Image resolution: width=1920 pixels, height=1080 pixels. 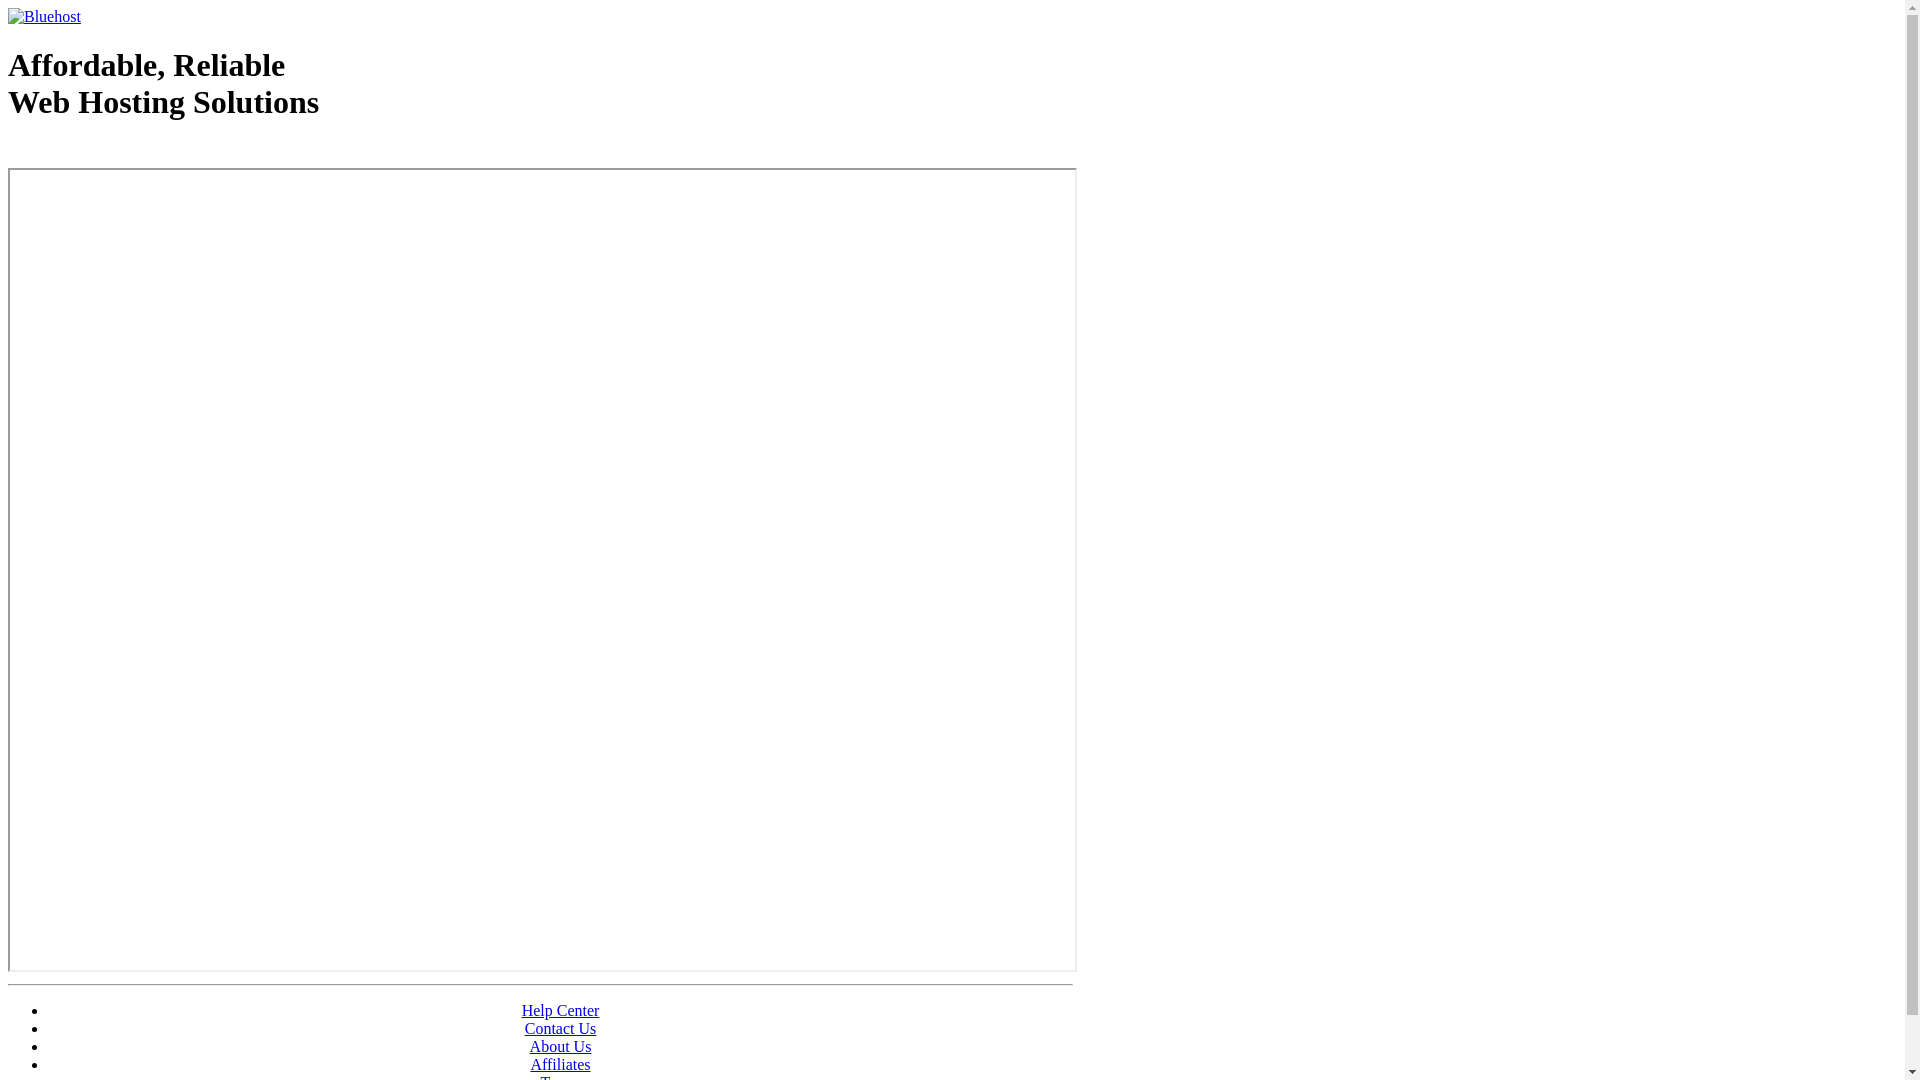 I want to click on Affiliates, so click(x=560, y=1064).